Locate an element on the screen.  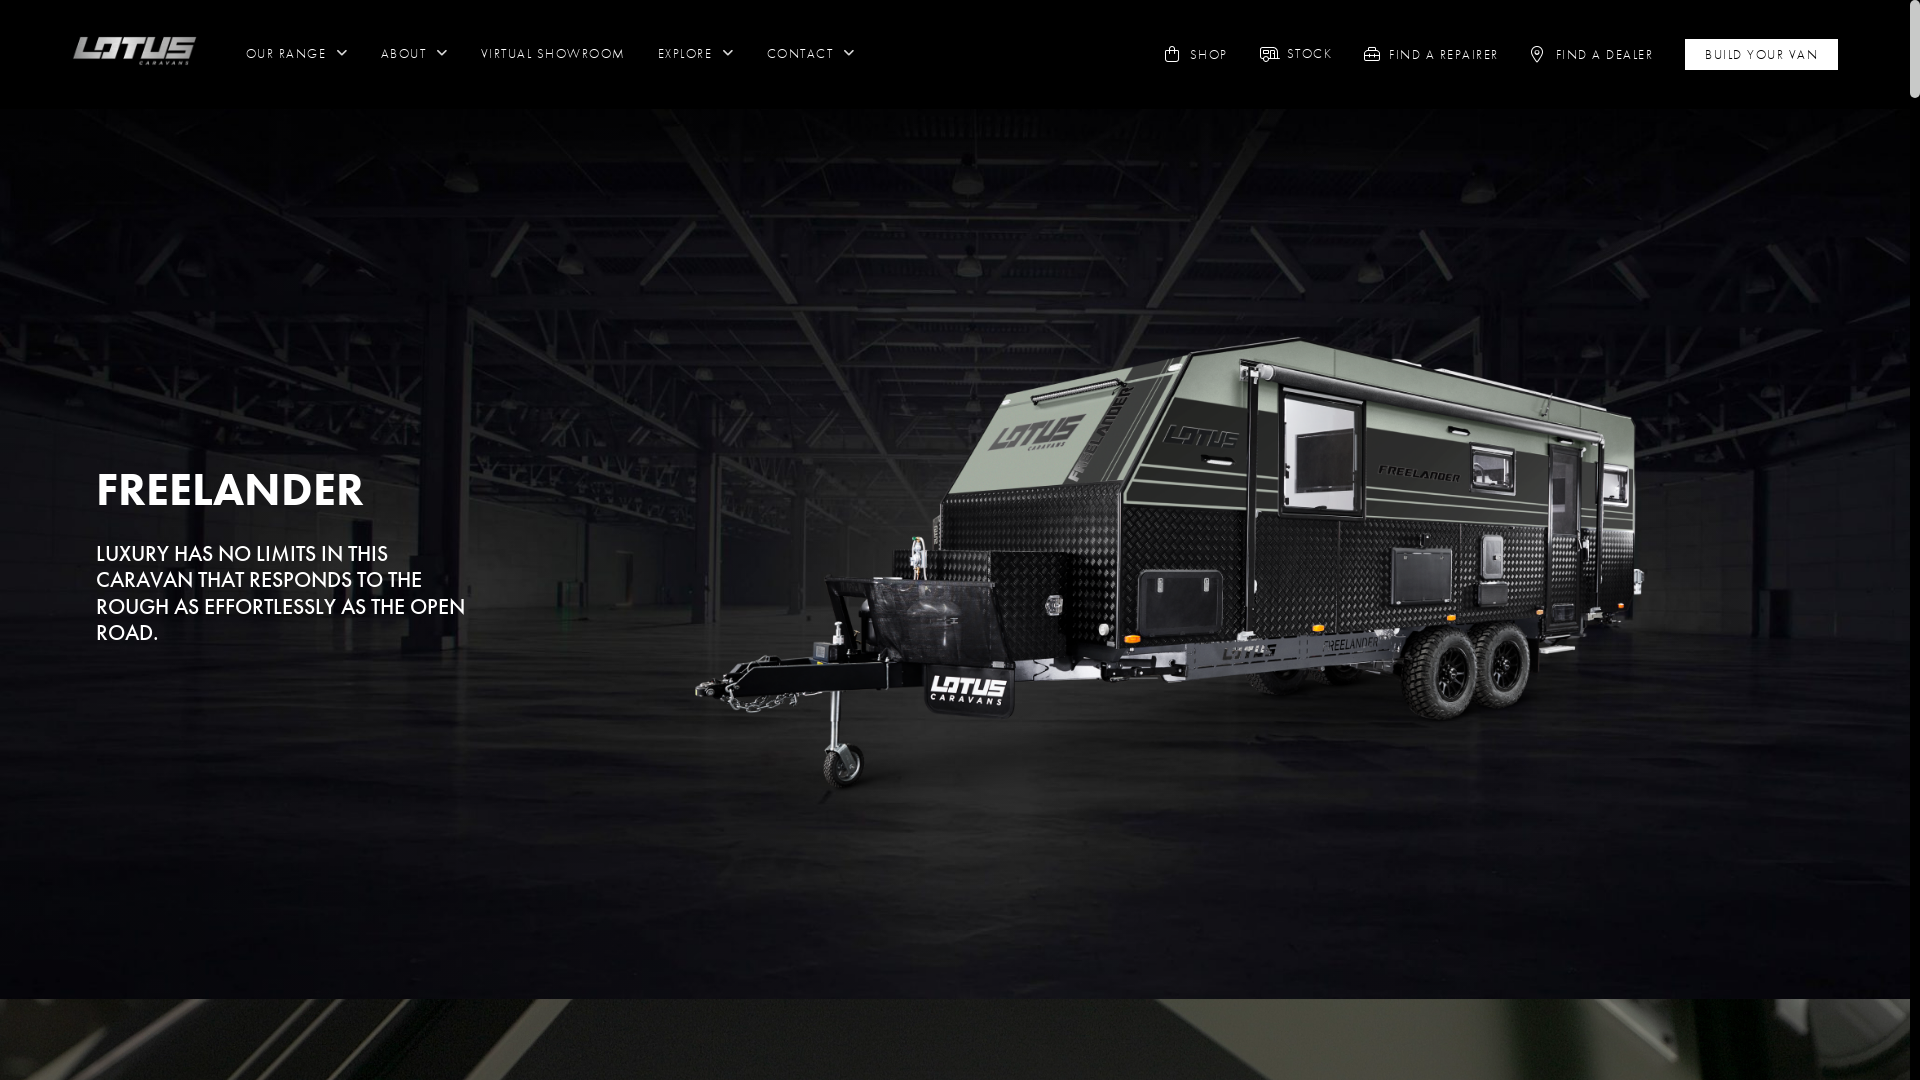
SHOP is located at coordinates (1209, 54).